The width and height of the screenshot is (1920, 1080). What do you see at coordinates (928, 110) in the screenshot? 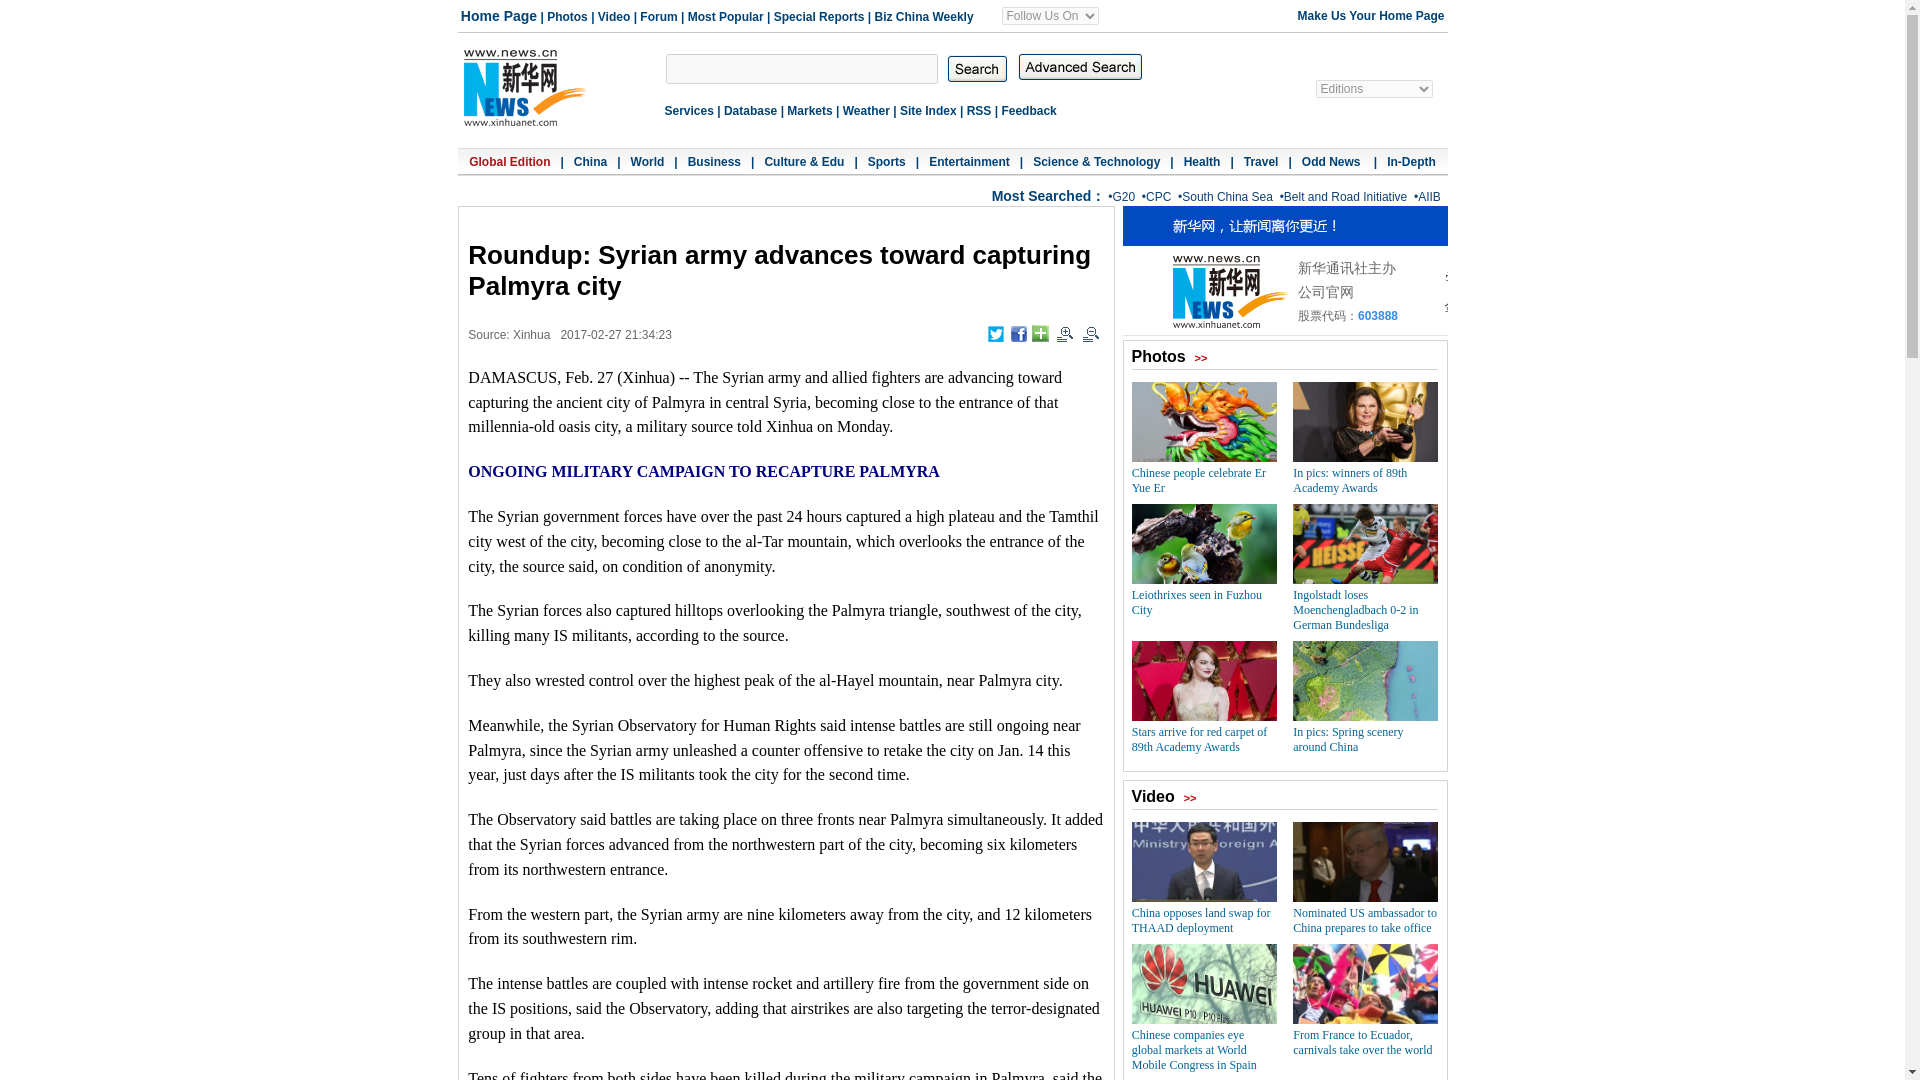
I see `Site Index` at bounding box center [928, 110].